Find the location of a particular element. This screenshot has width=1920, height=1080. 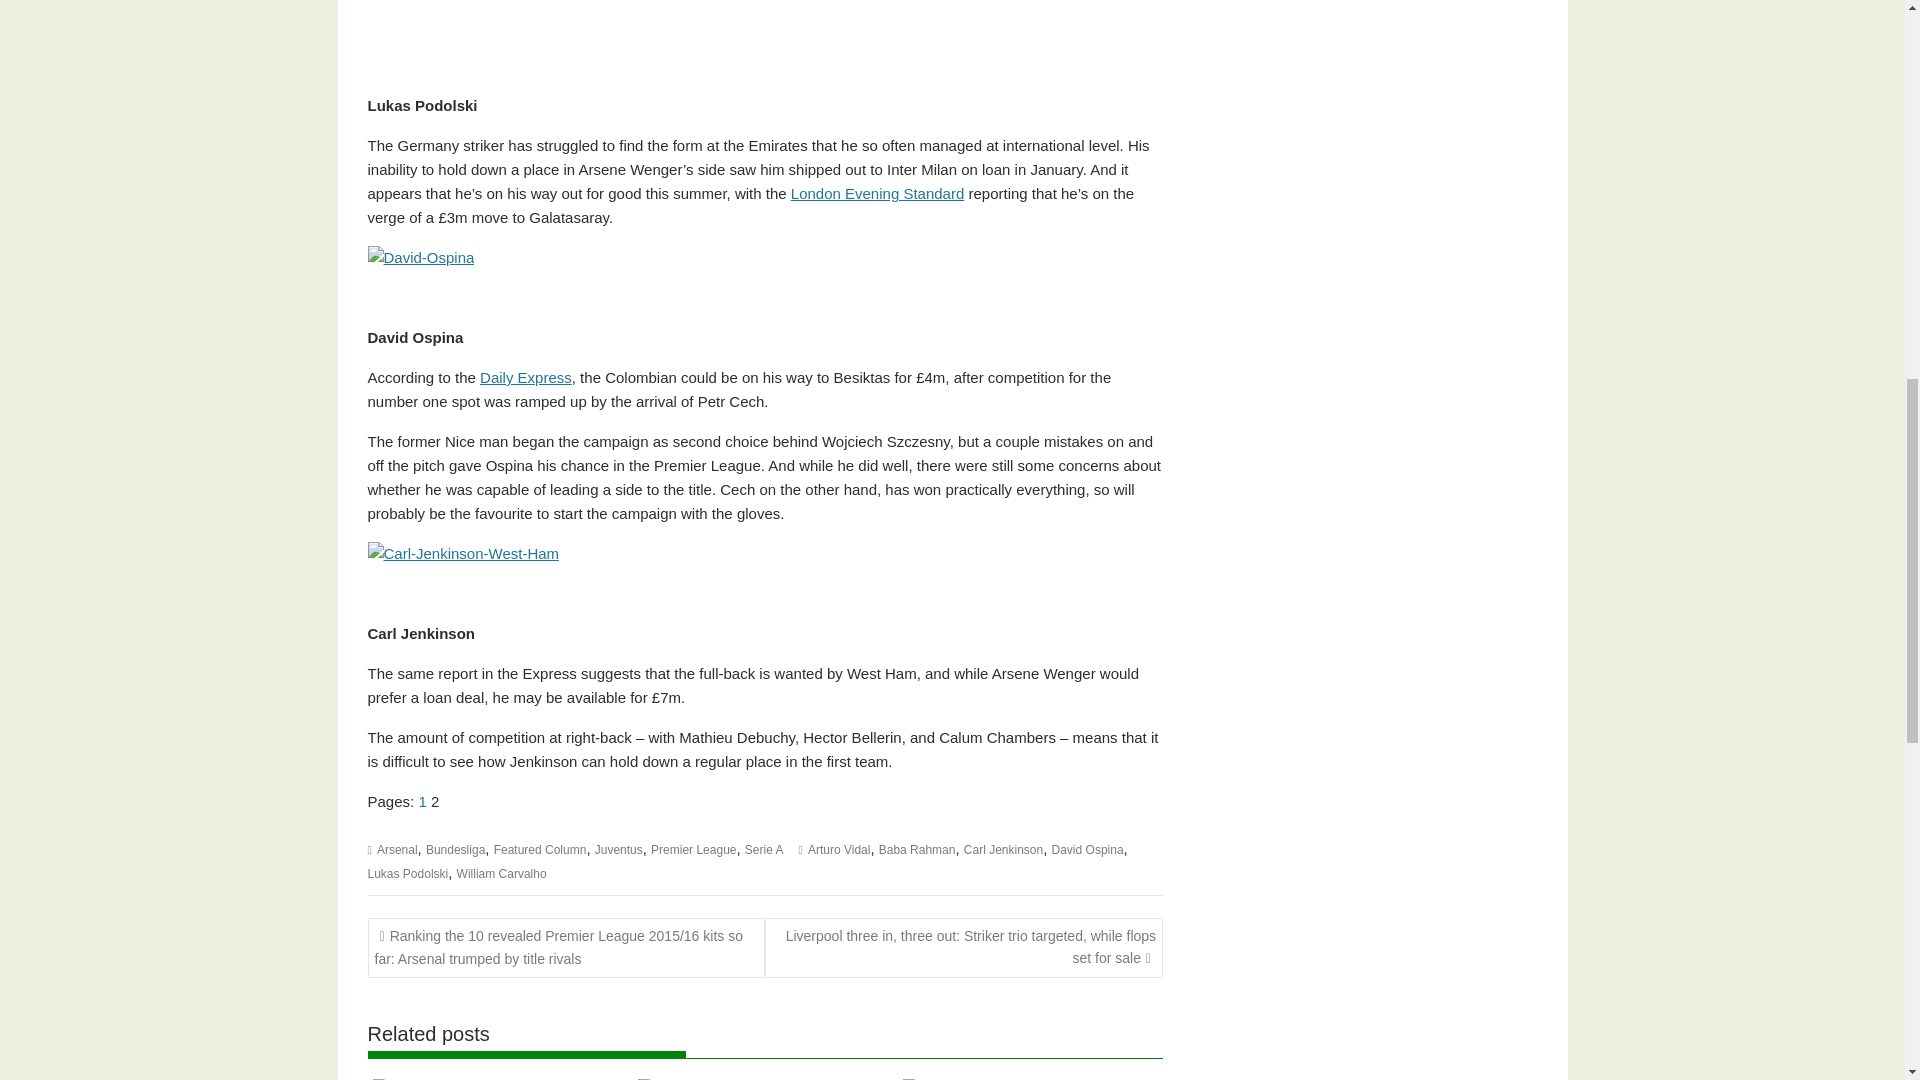

Serie A is located at coordinates (764, 849).